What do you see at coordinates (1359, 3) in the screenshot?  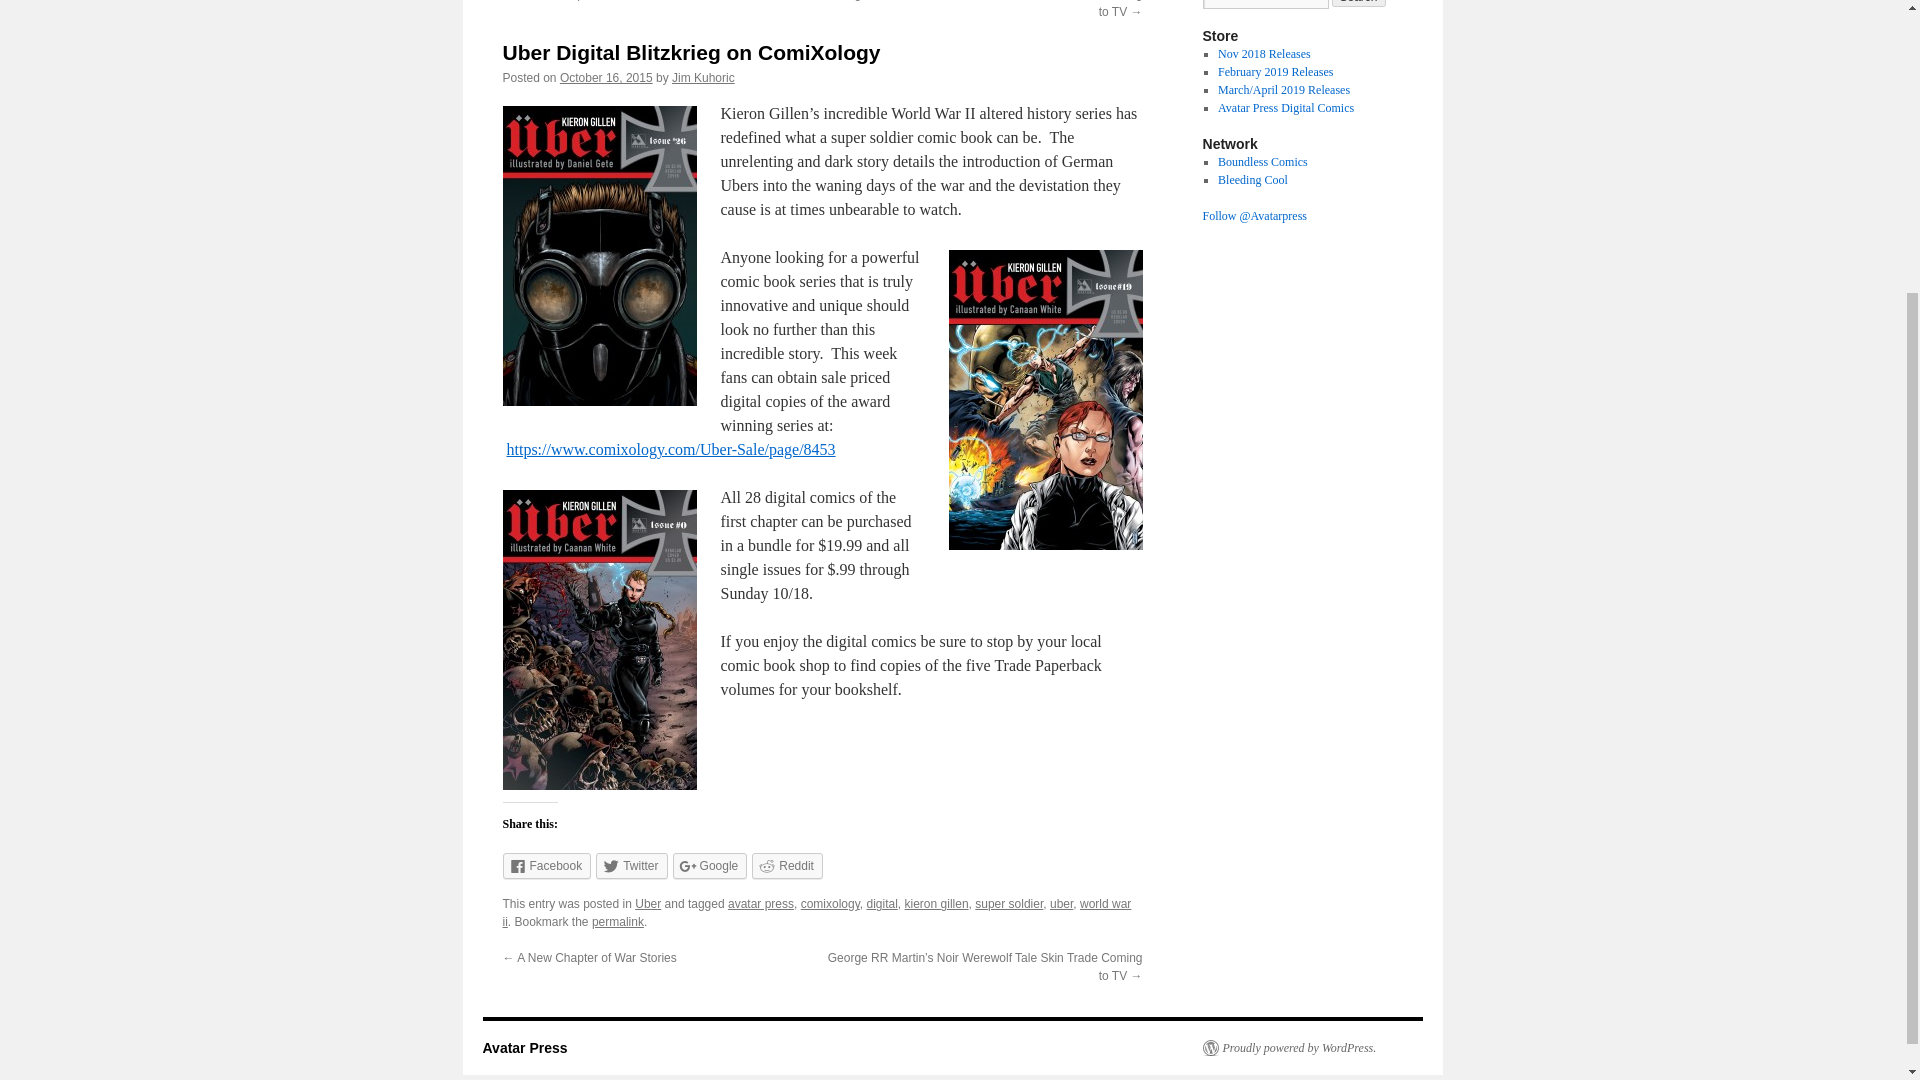 I see `Search` at bounding box center [1359, 3].